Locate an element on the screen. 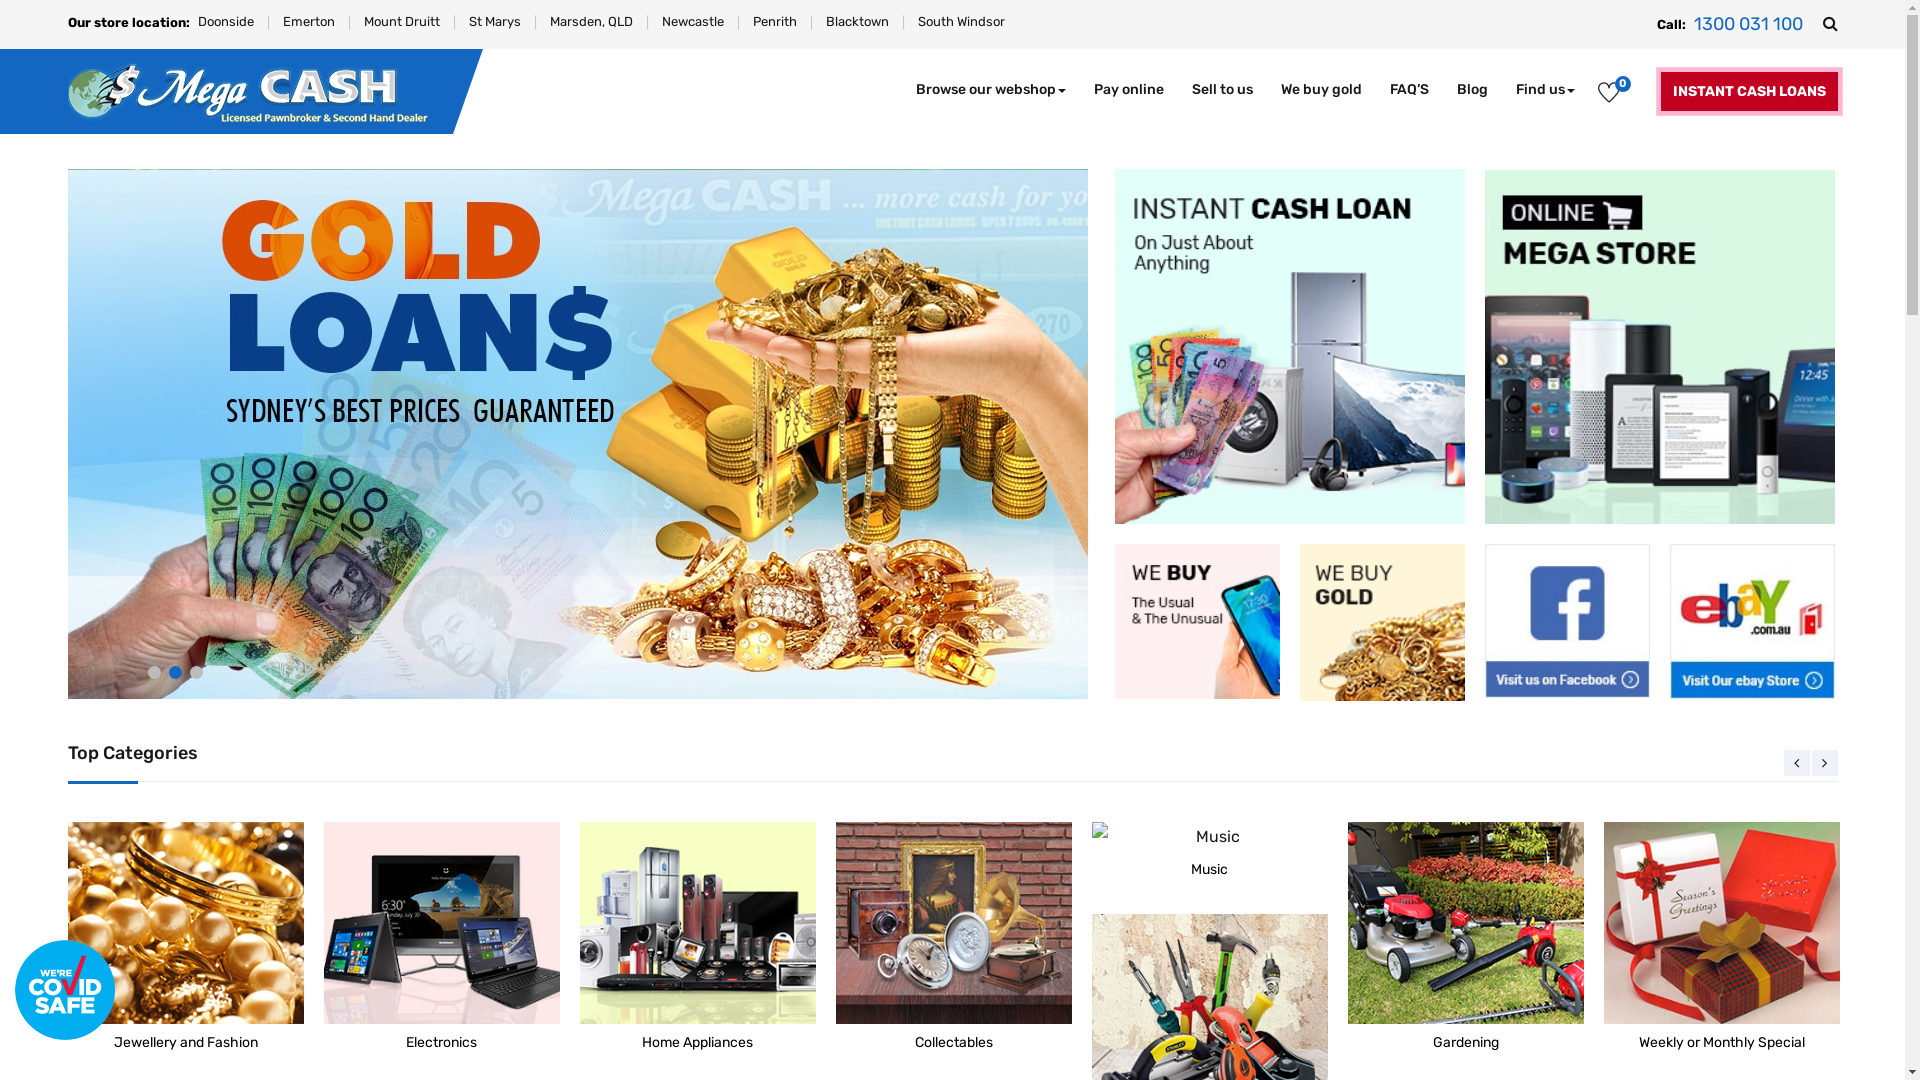 The width and height of the screenshot is (1920, 1080). Marsden, QLD is located at coordinates (592, 22).